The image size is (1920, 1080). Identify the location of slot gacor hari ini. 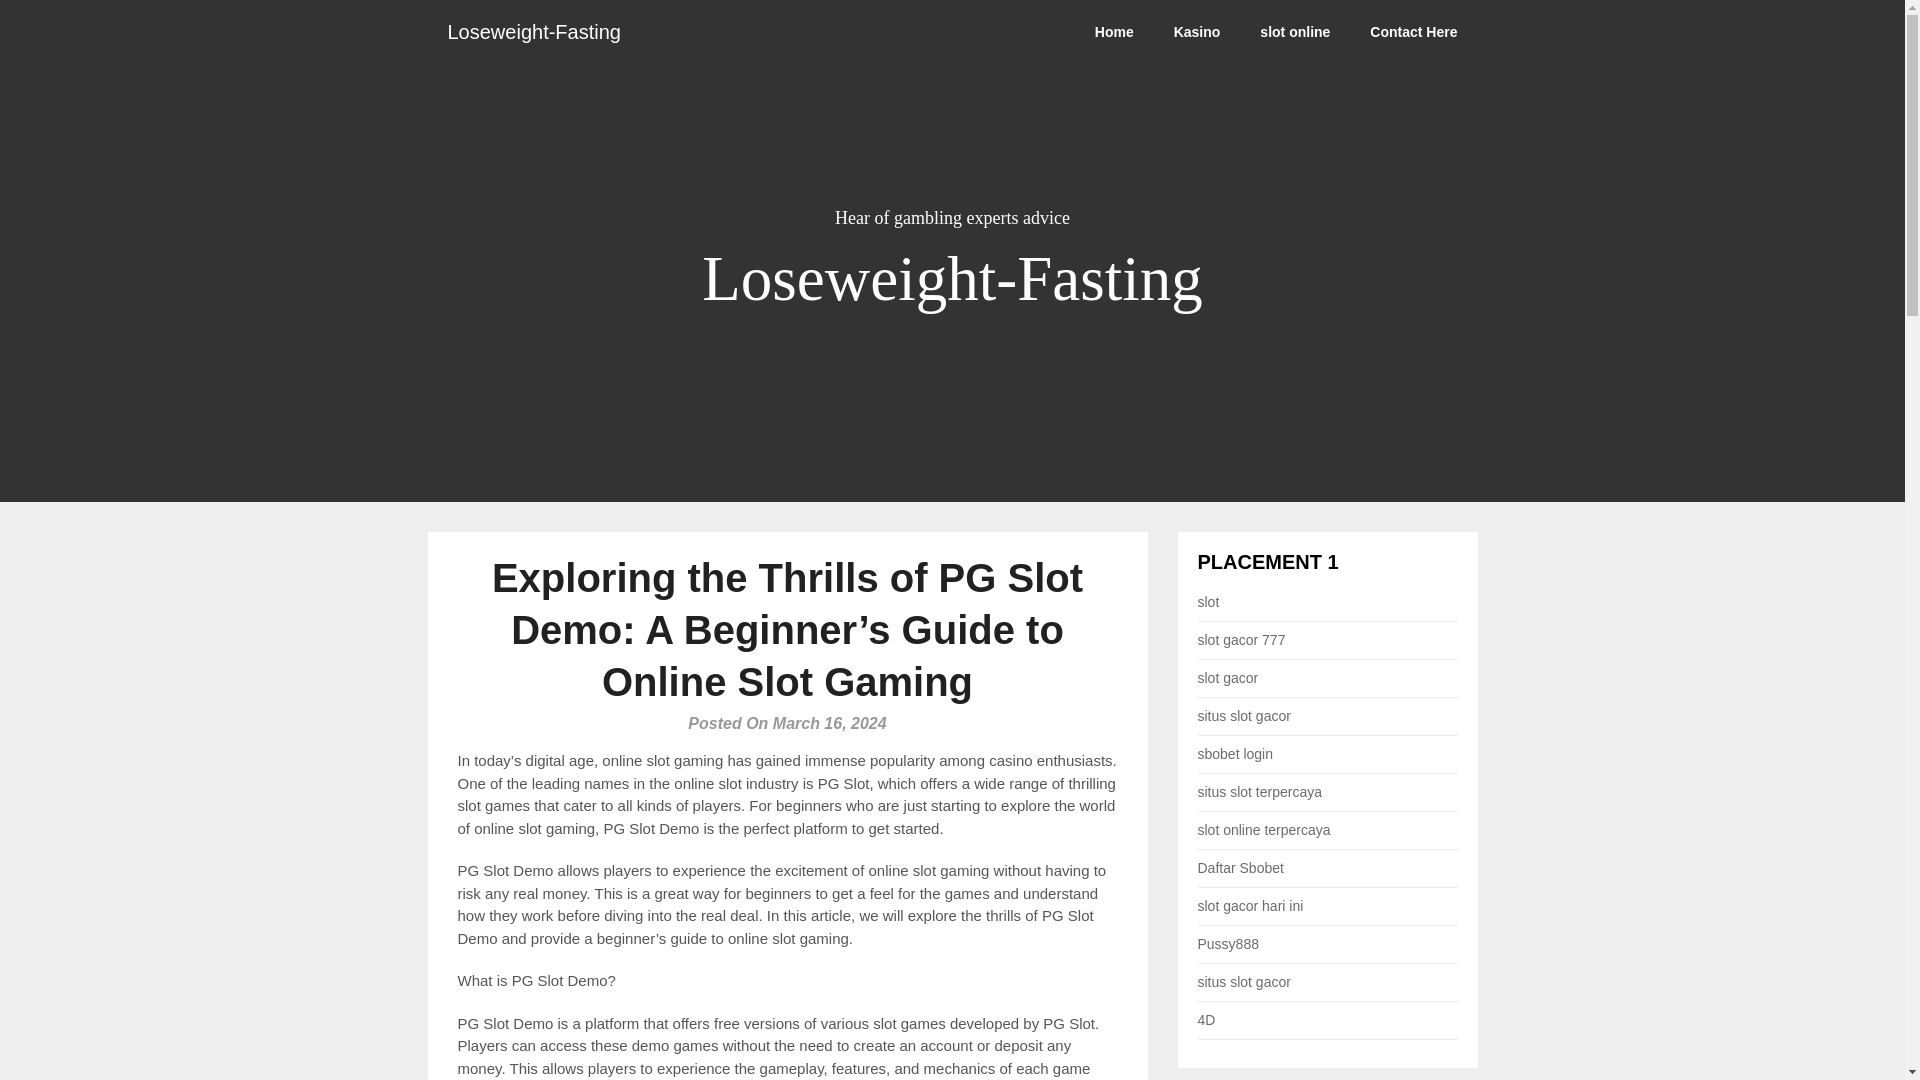
(1250, 905).